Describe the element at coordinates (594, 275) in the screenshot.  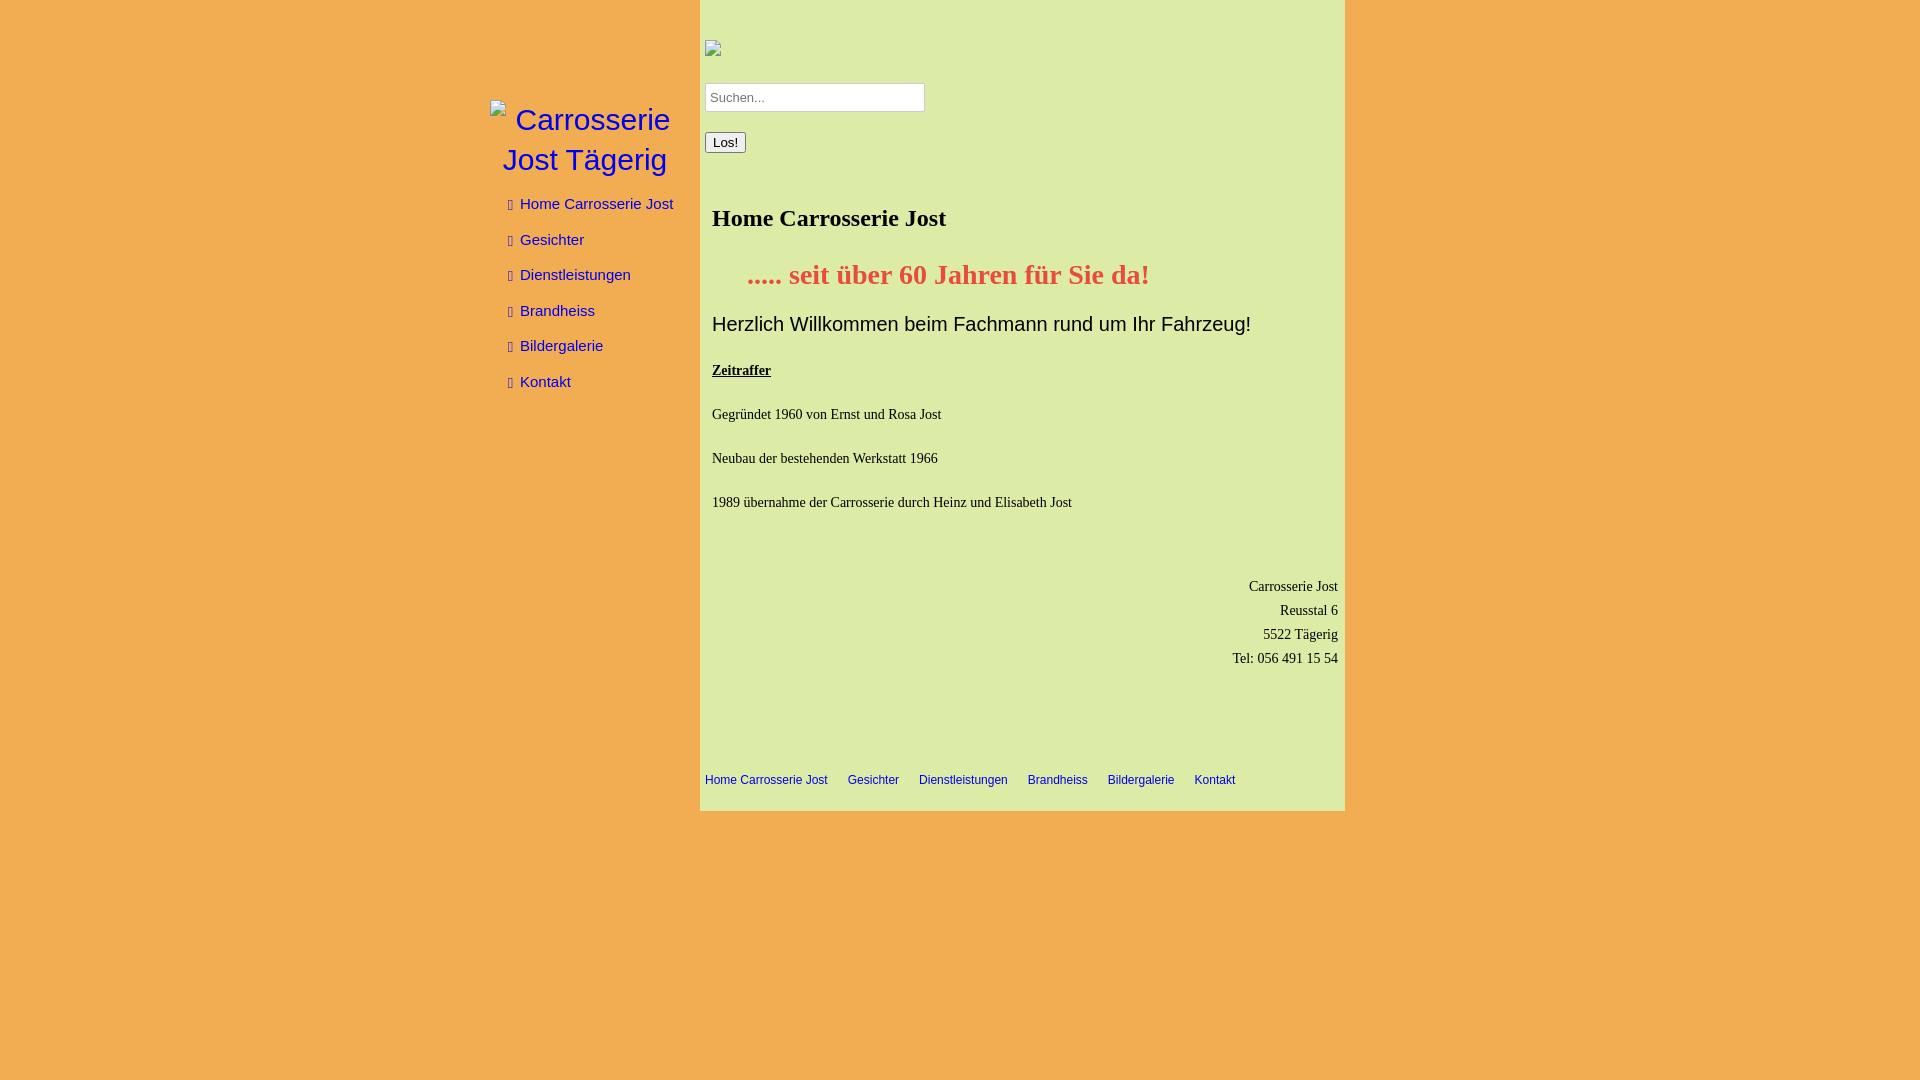
I see `Dienstleistungen` at that location.